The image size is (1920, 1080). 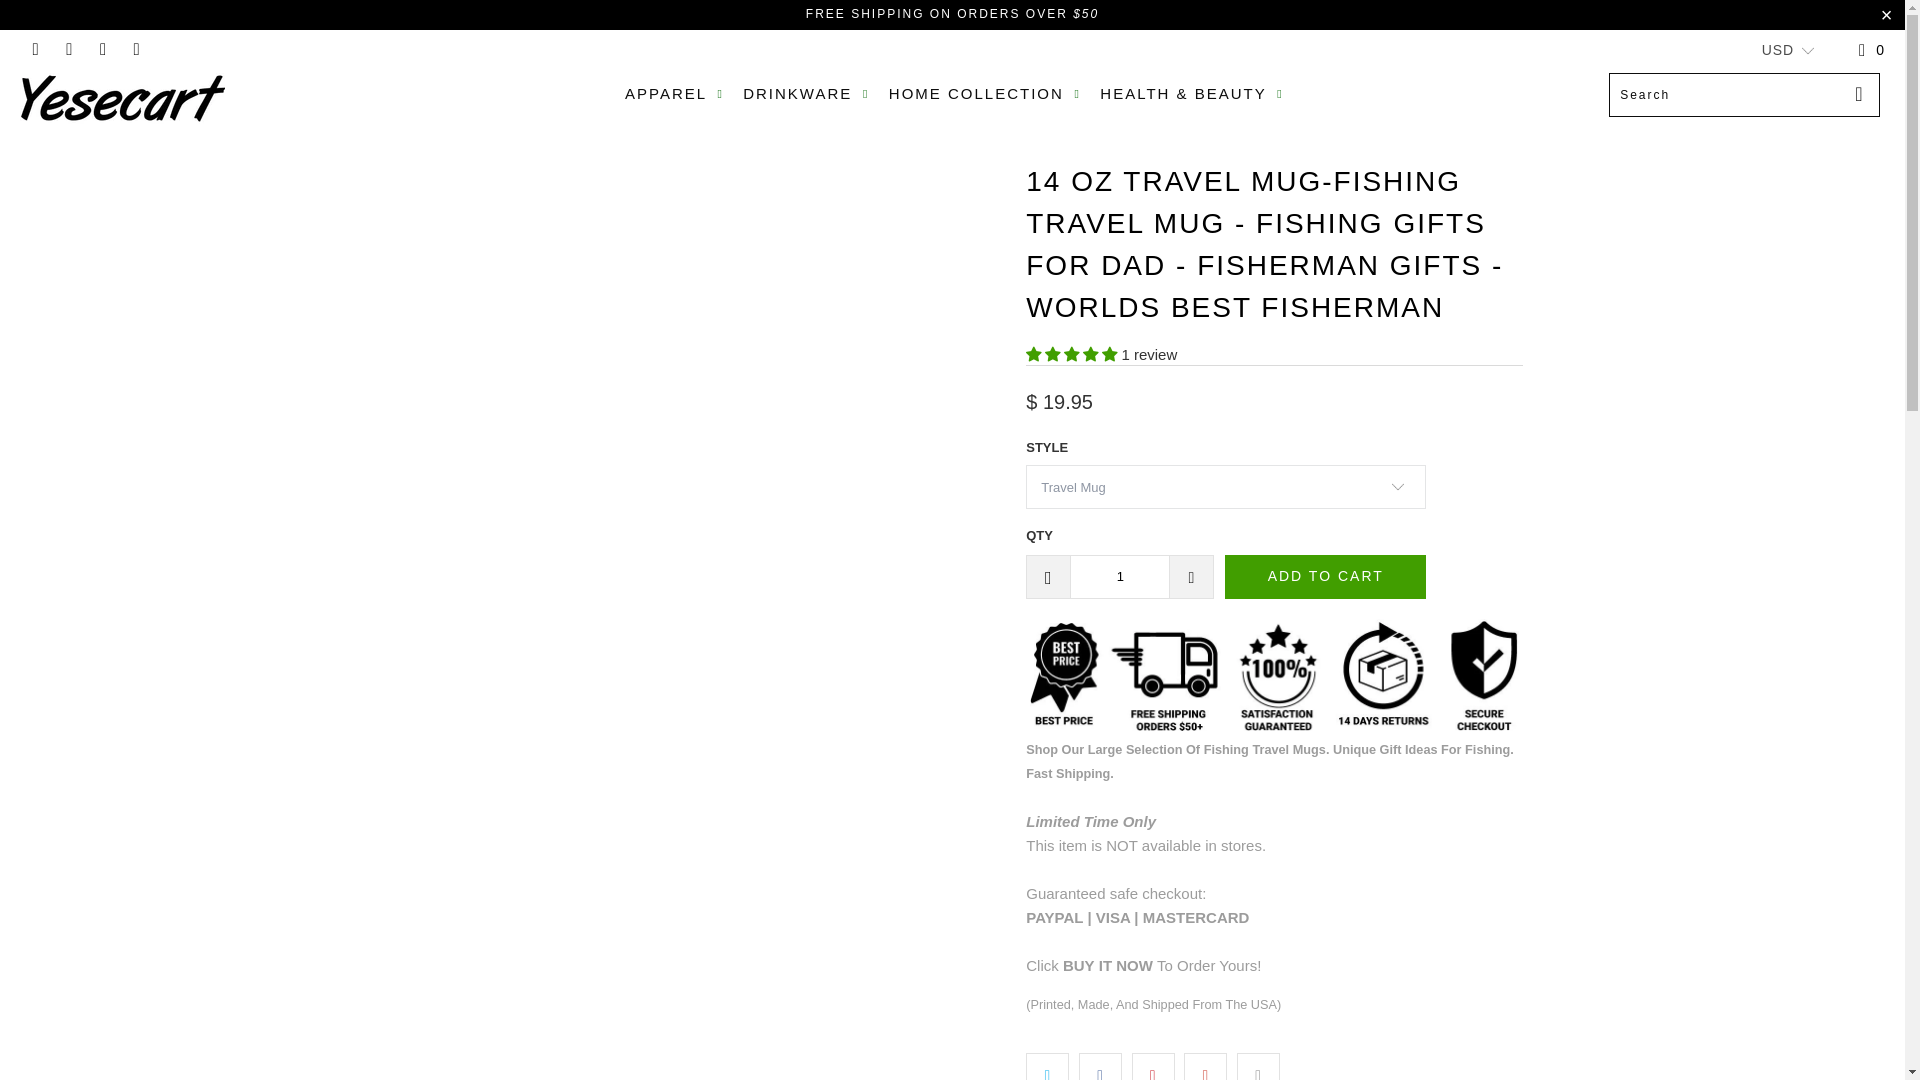 I want to click on Email this to a friend, so click(x=1258, y=1066).